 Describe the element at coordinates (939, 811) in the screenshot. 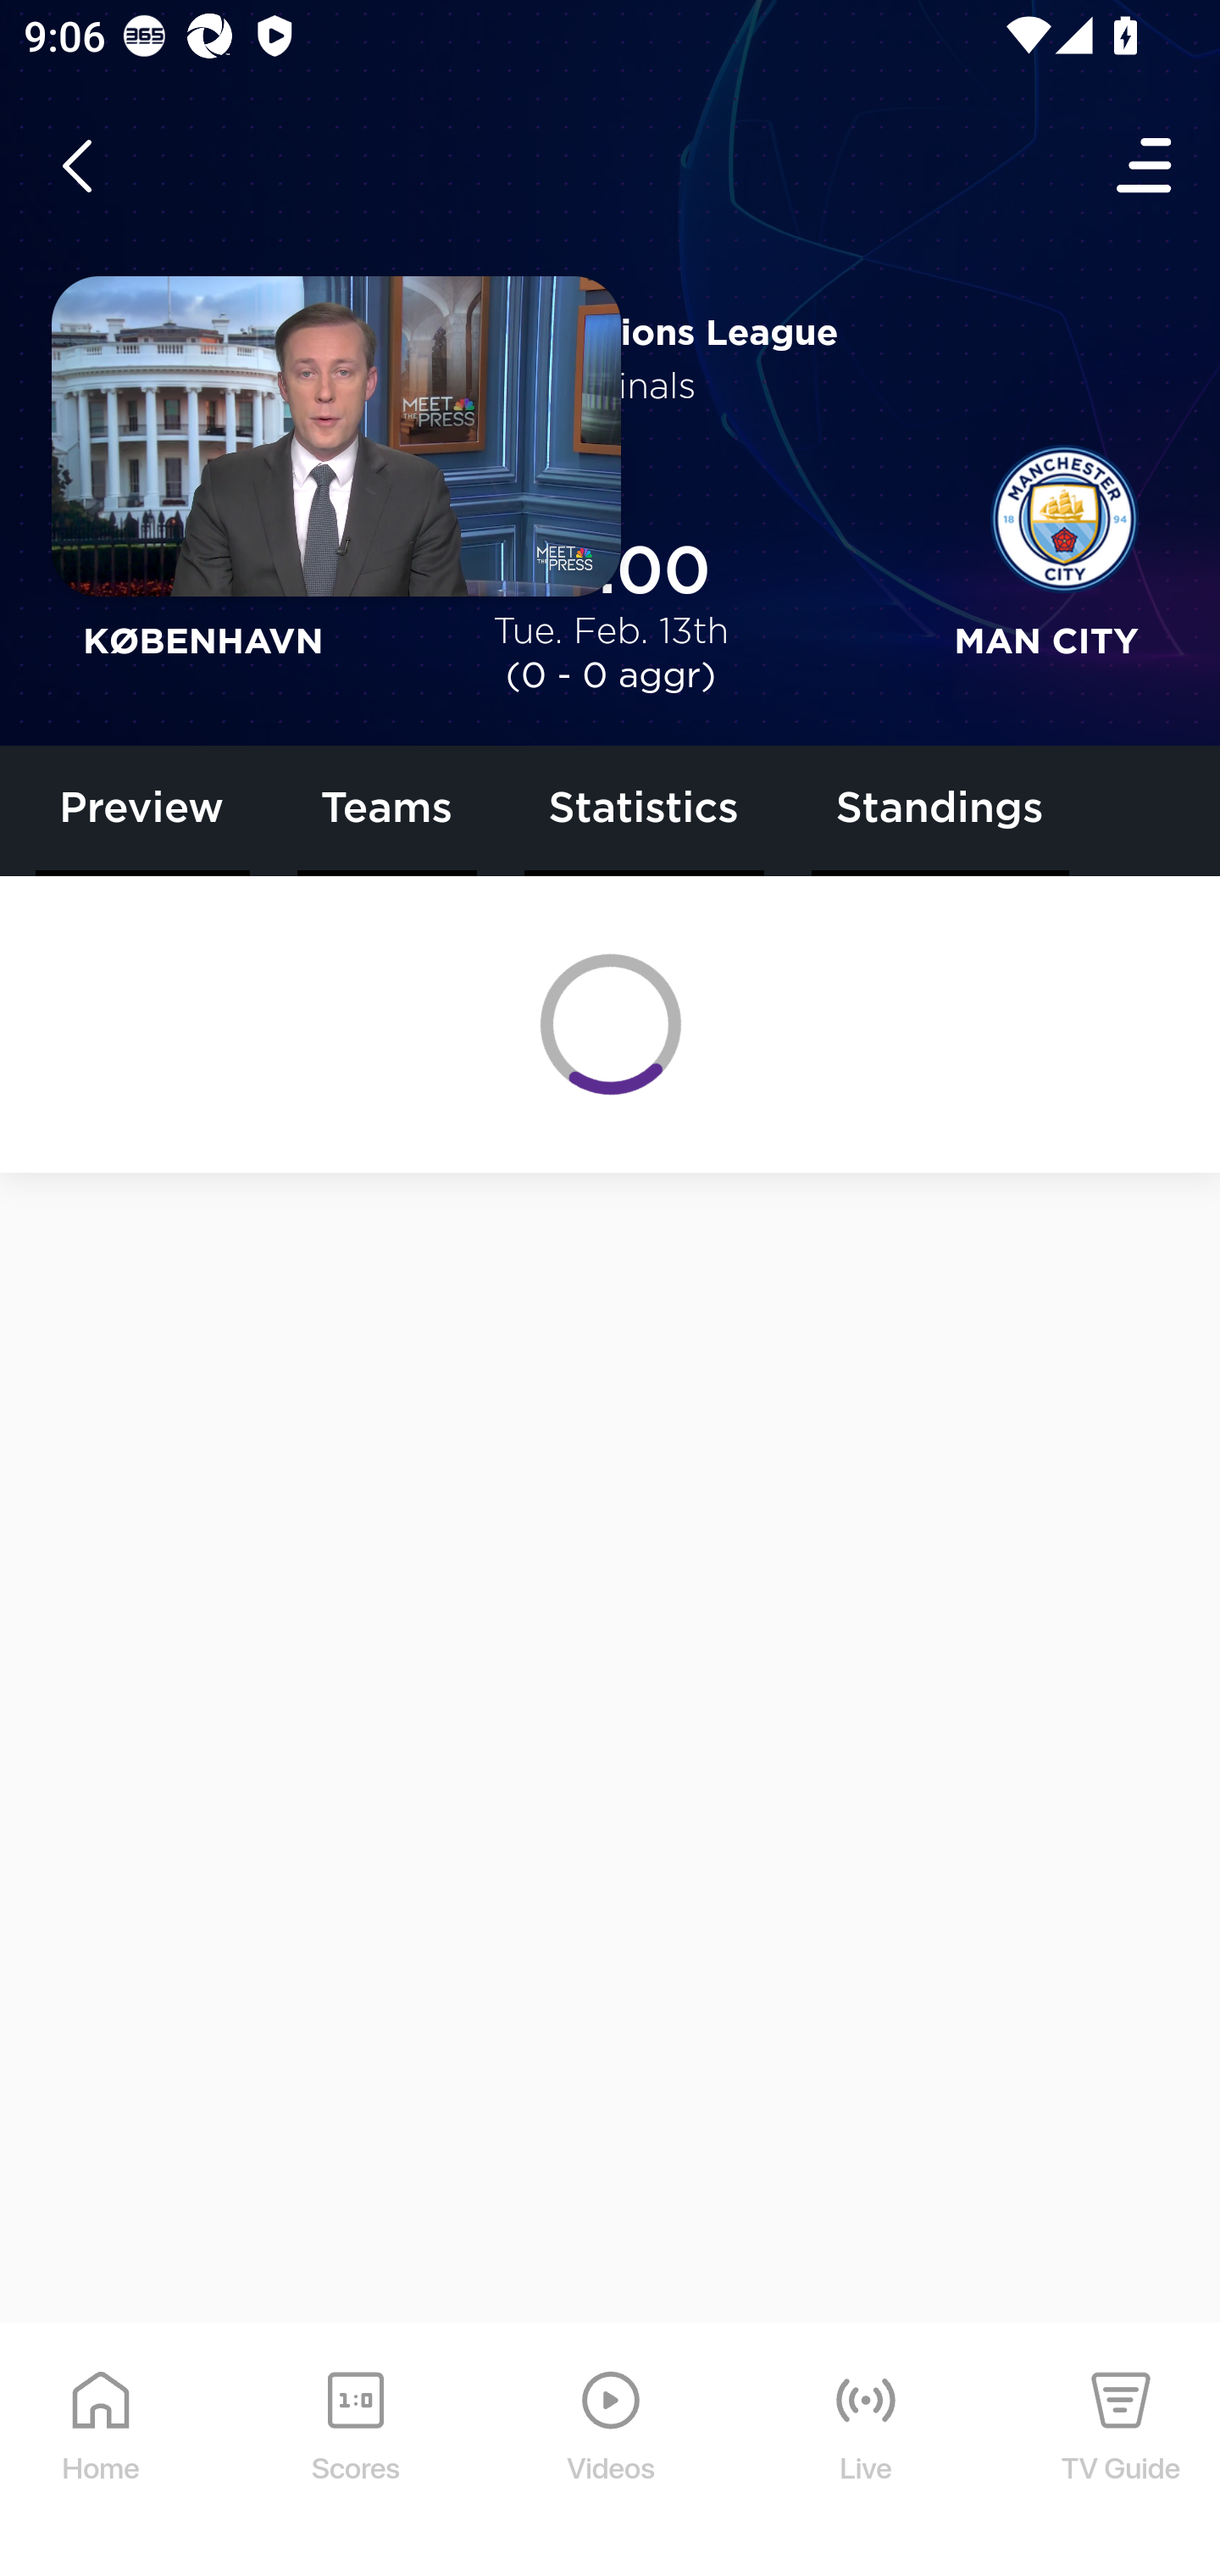

I see `Standings` at that location.